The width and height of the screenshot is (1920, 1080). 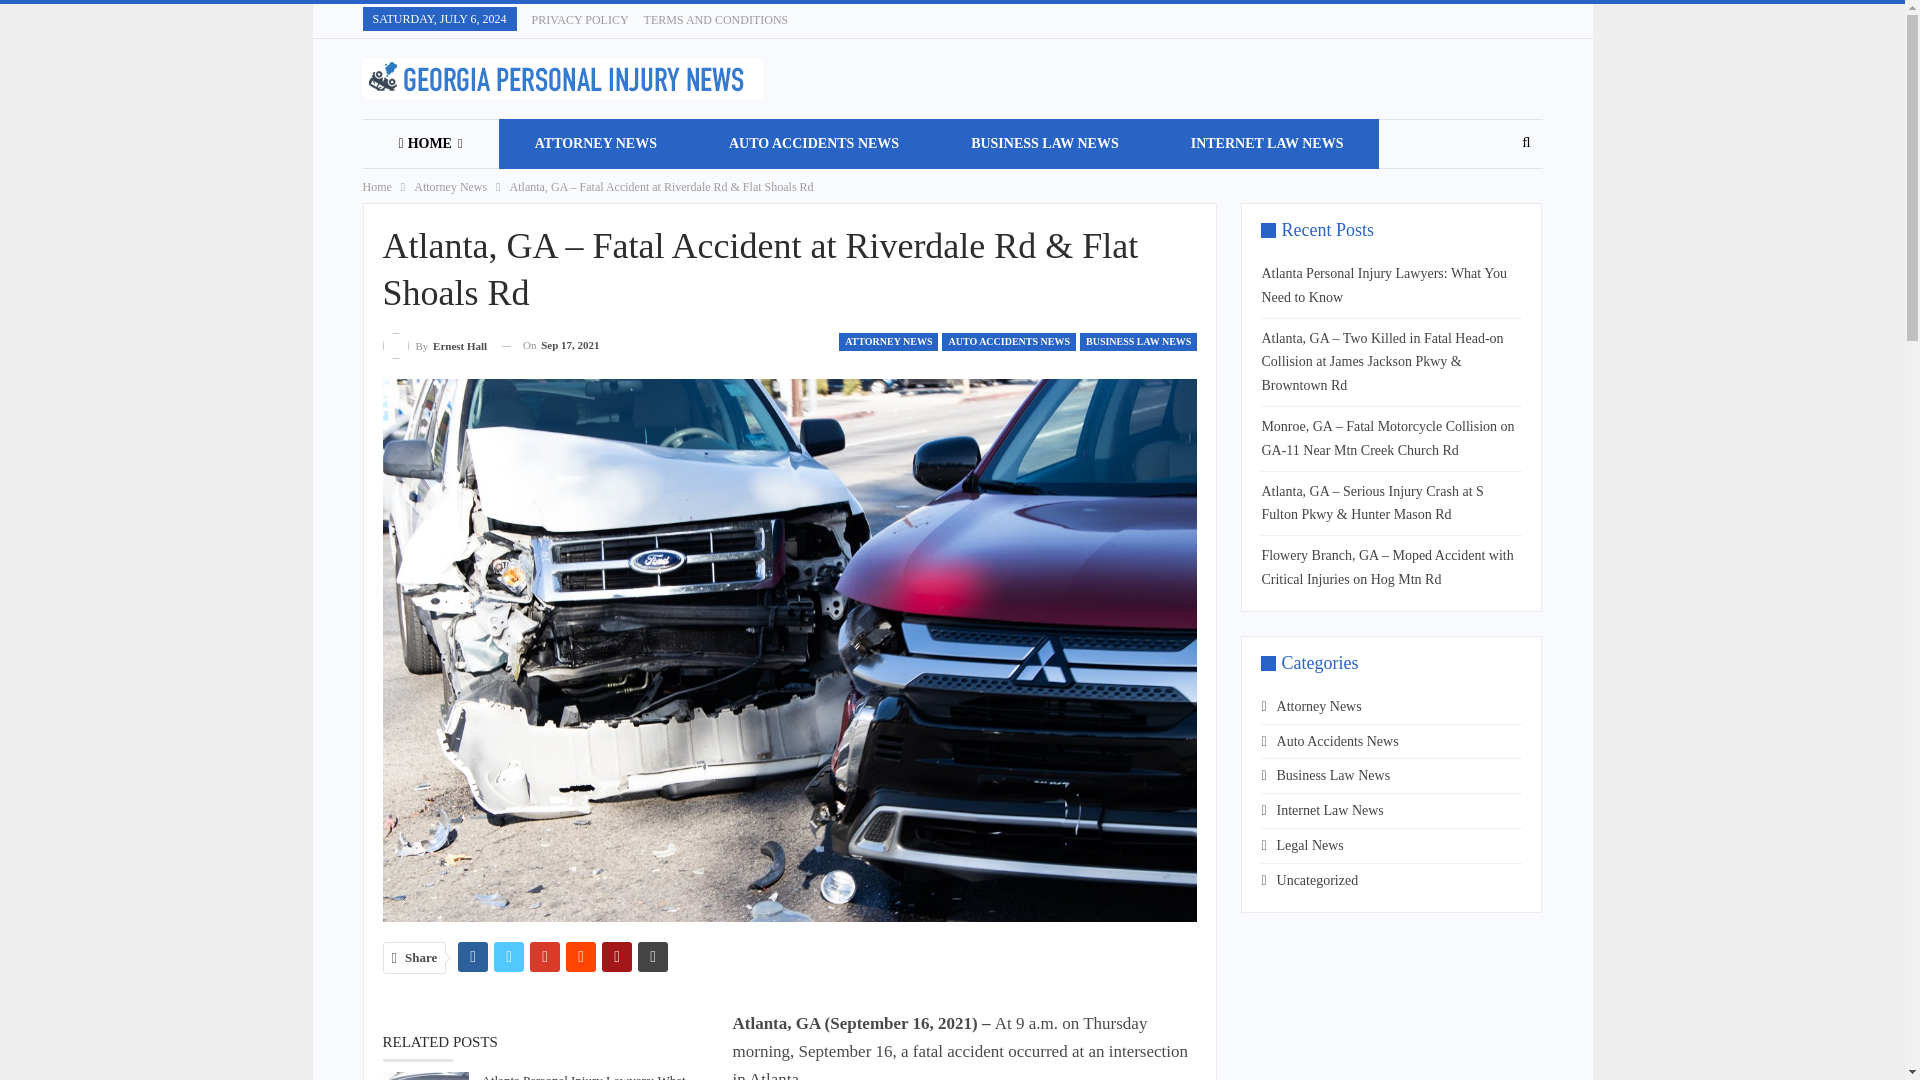 I want to click on By Ernest Hall, so click(x=434, y=344).